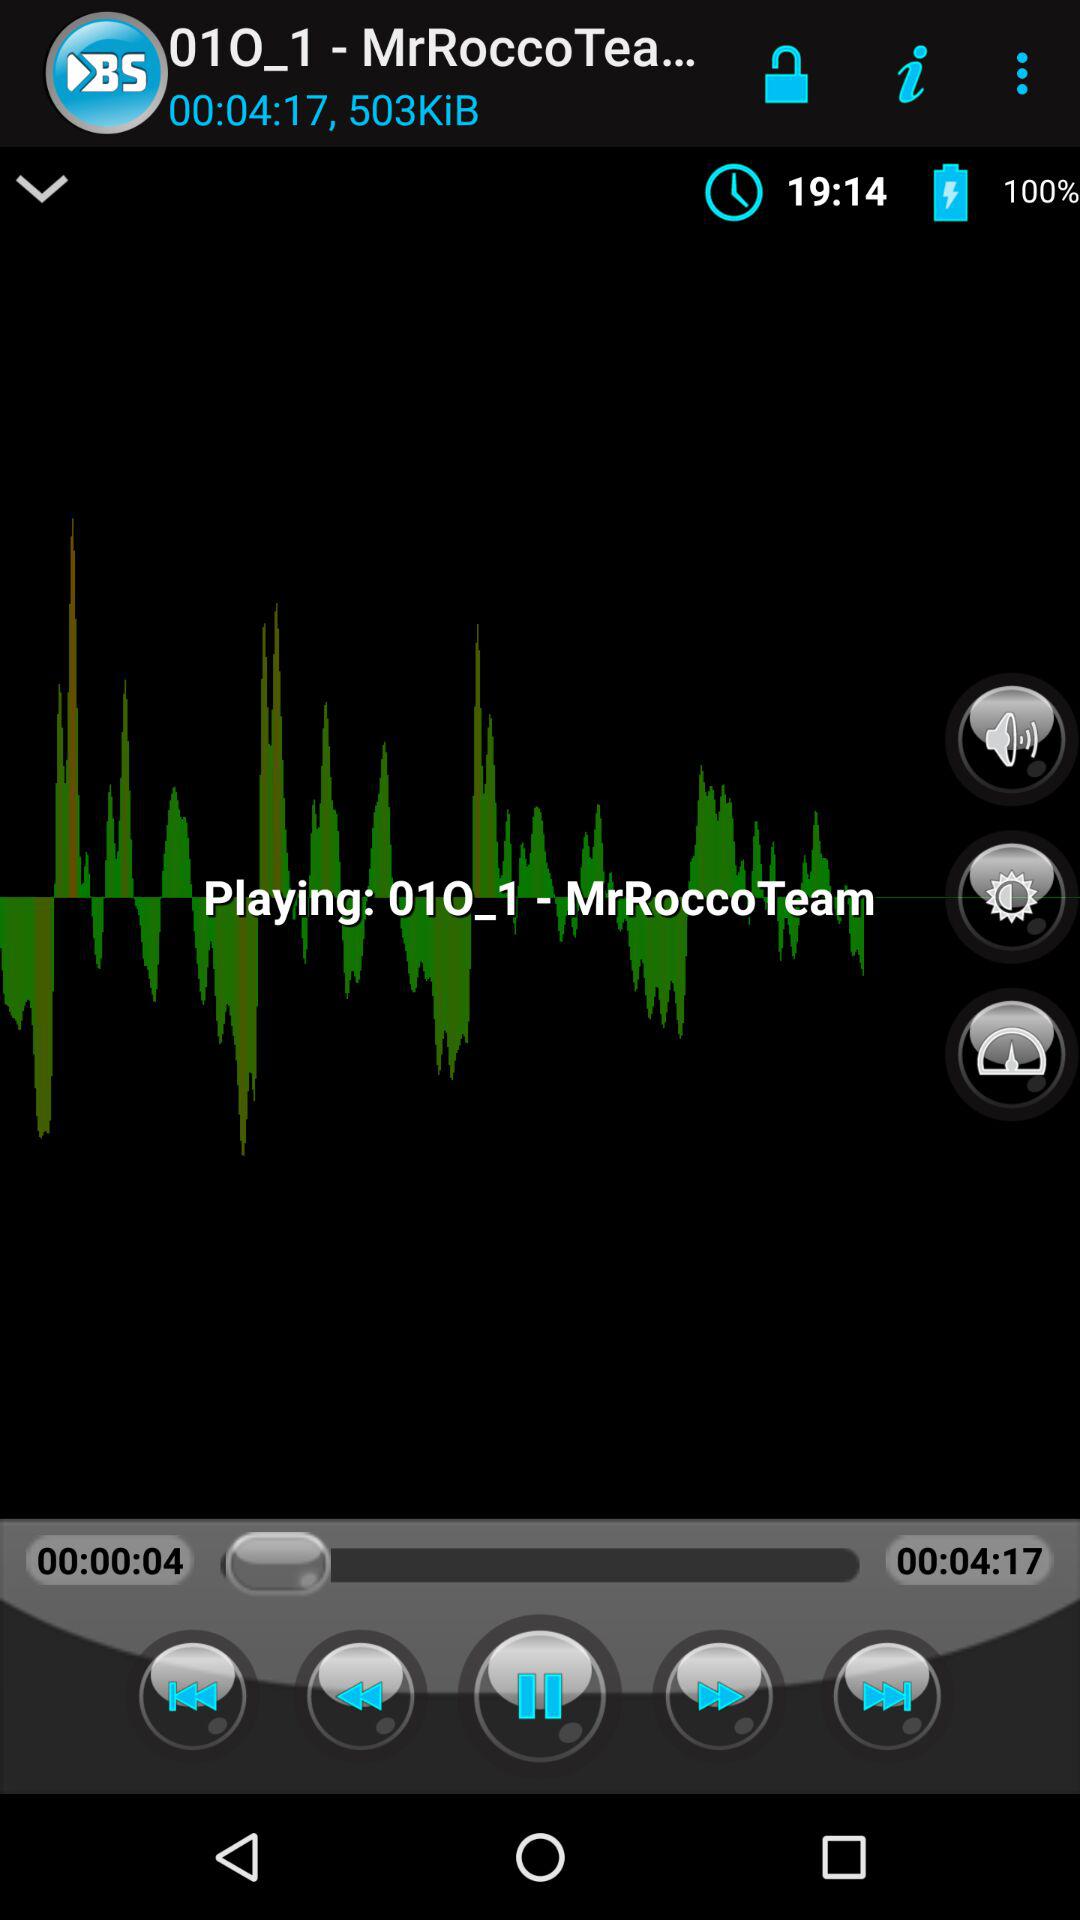 The image size is (1080, 1920). Describe the element at coordinates (719, 1696) in the screenshot. I see `next` at that location.